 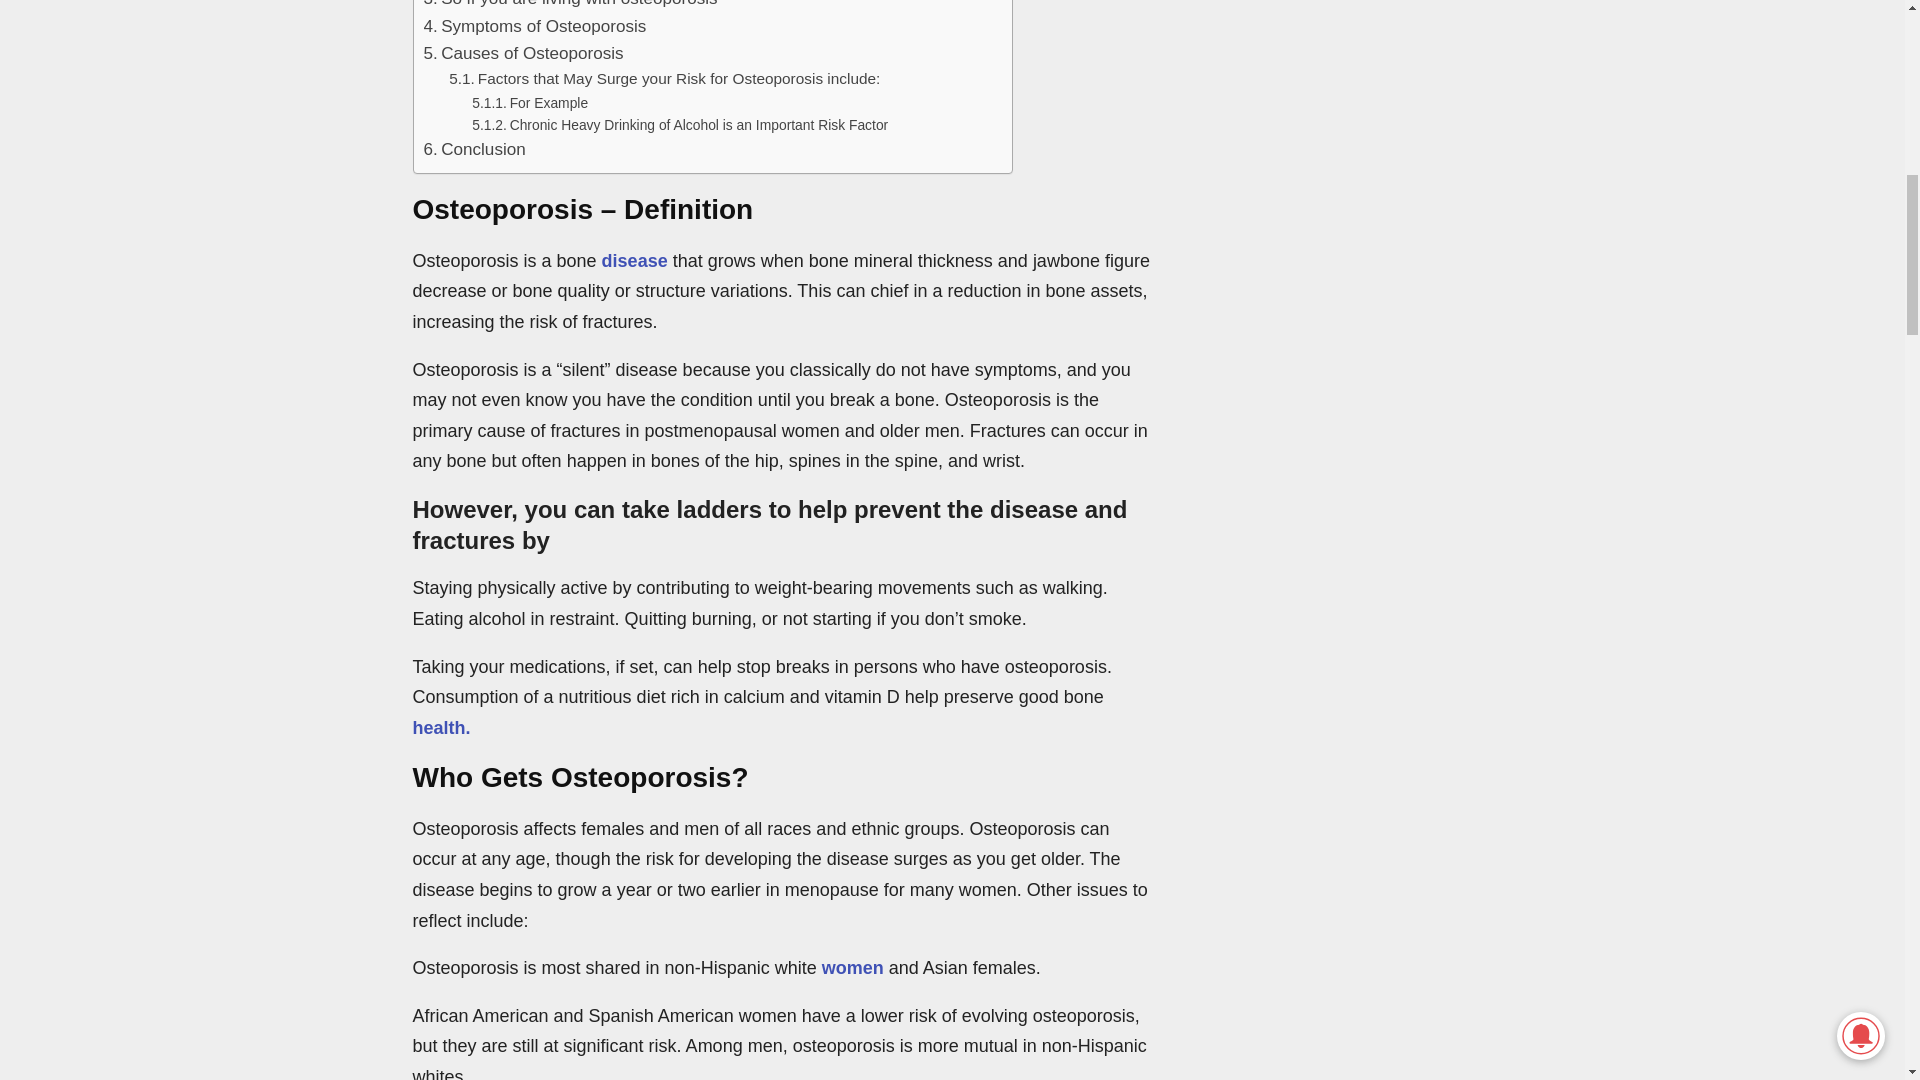 What do you see at coordinates (664, 78) in the screenshot?
I see `Factors that May Surge your Risk for Osteoporosis include:` at bounding box center [664, 78].